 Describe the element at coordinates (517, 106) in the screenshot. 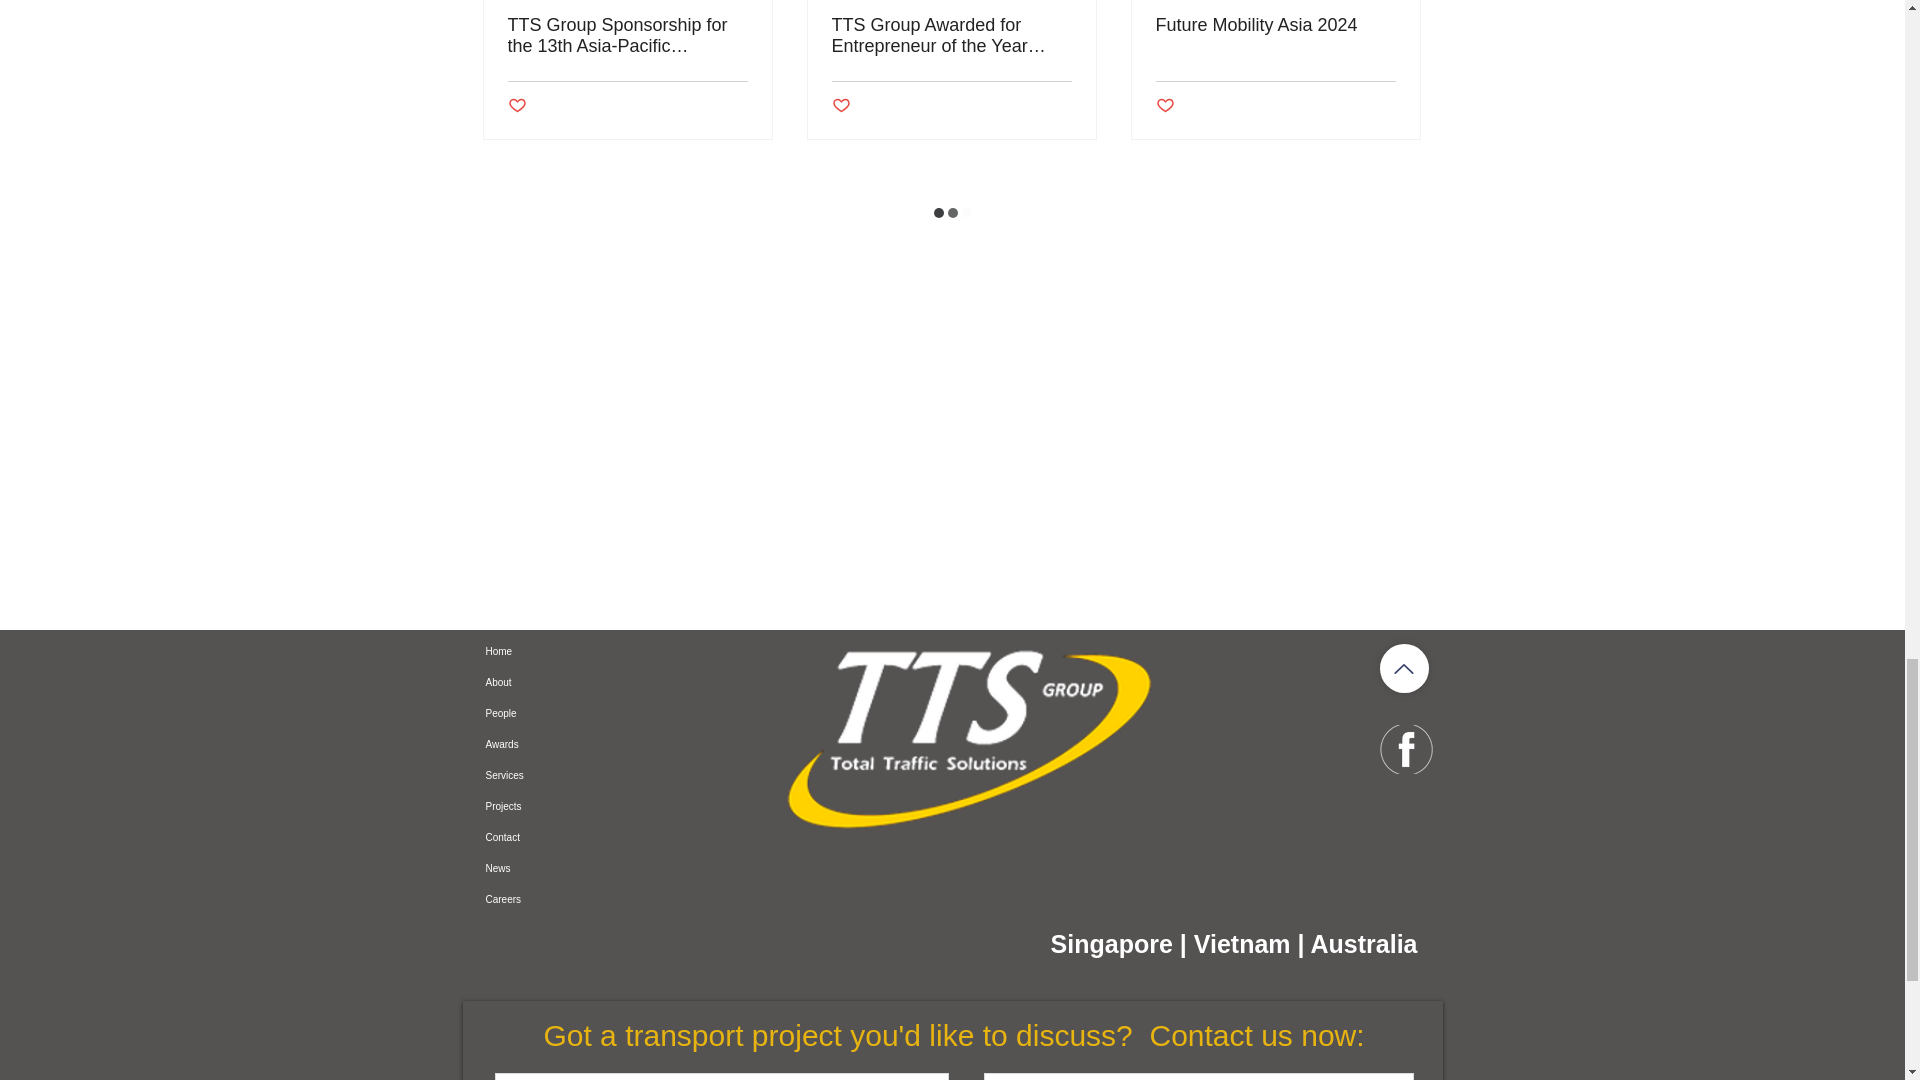

I see `Post not marked as liked` at that location.